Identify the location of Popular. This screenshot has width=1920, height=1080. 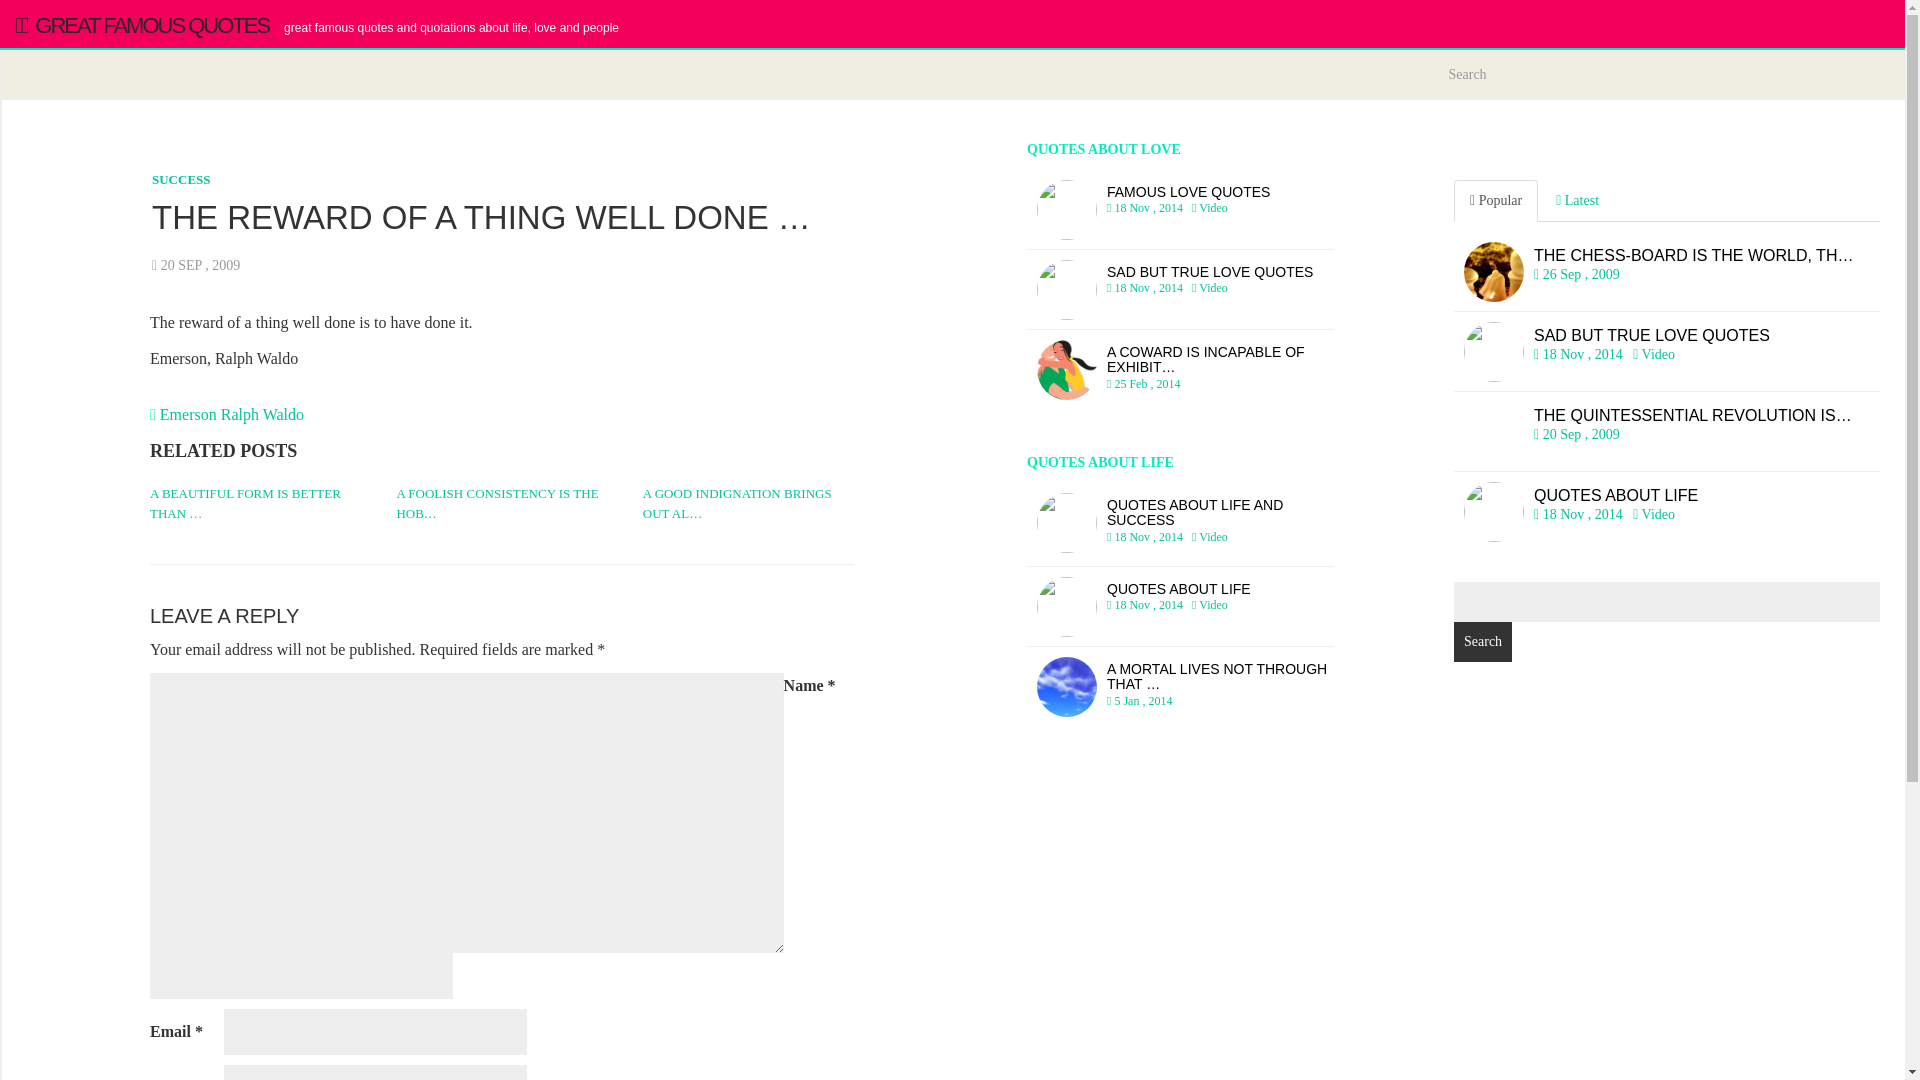
(181, 178).